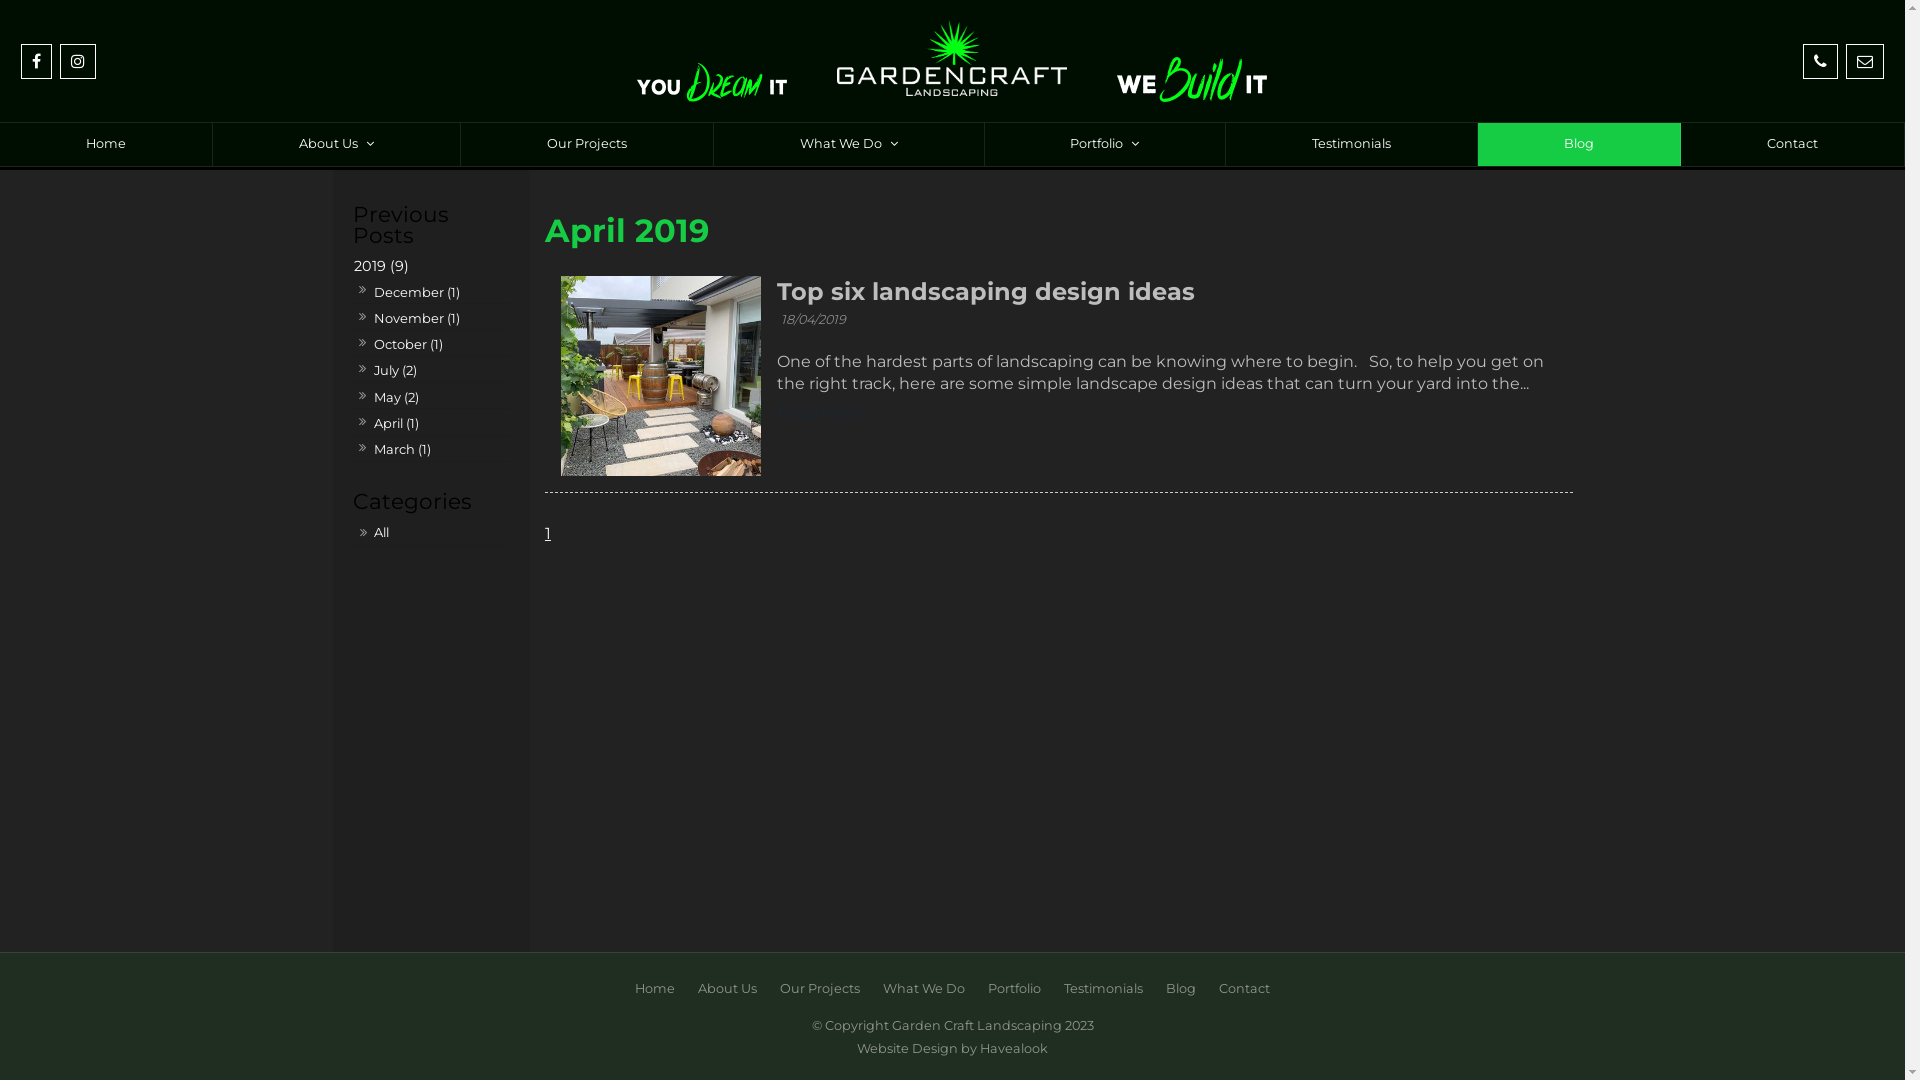  I want to click on Portfolio, so click(1104, 144).